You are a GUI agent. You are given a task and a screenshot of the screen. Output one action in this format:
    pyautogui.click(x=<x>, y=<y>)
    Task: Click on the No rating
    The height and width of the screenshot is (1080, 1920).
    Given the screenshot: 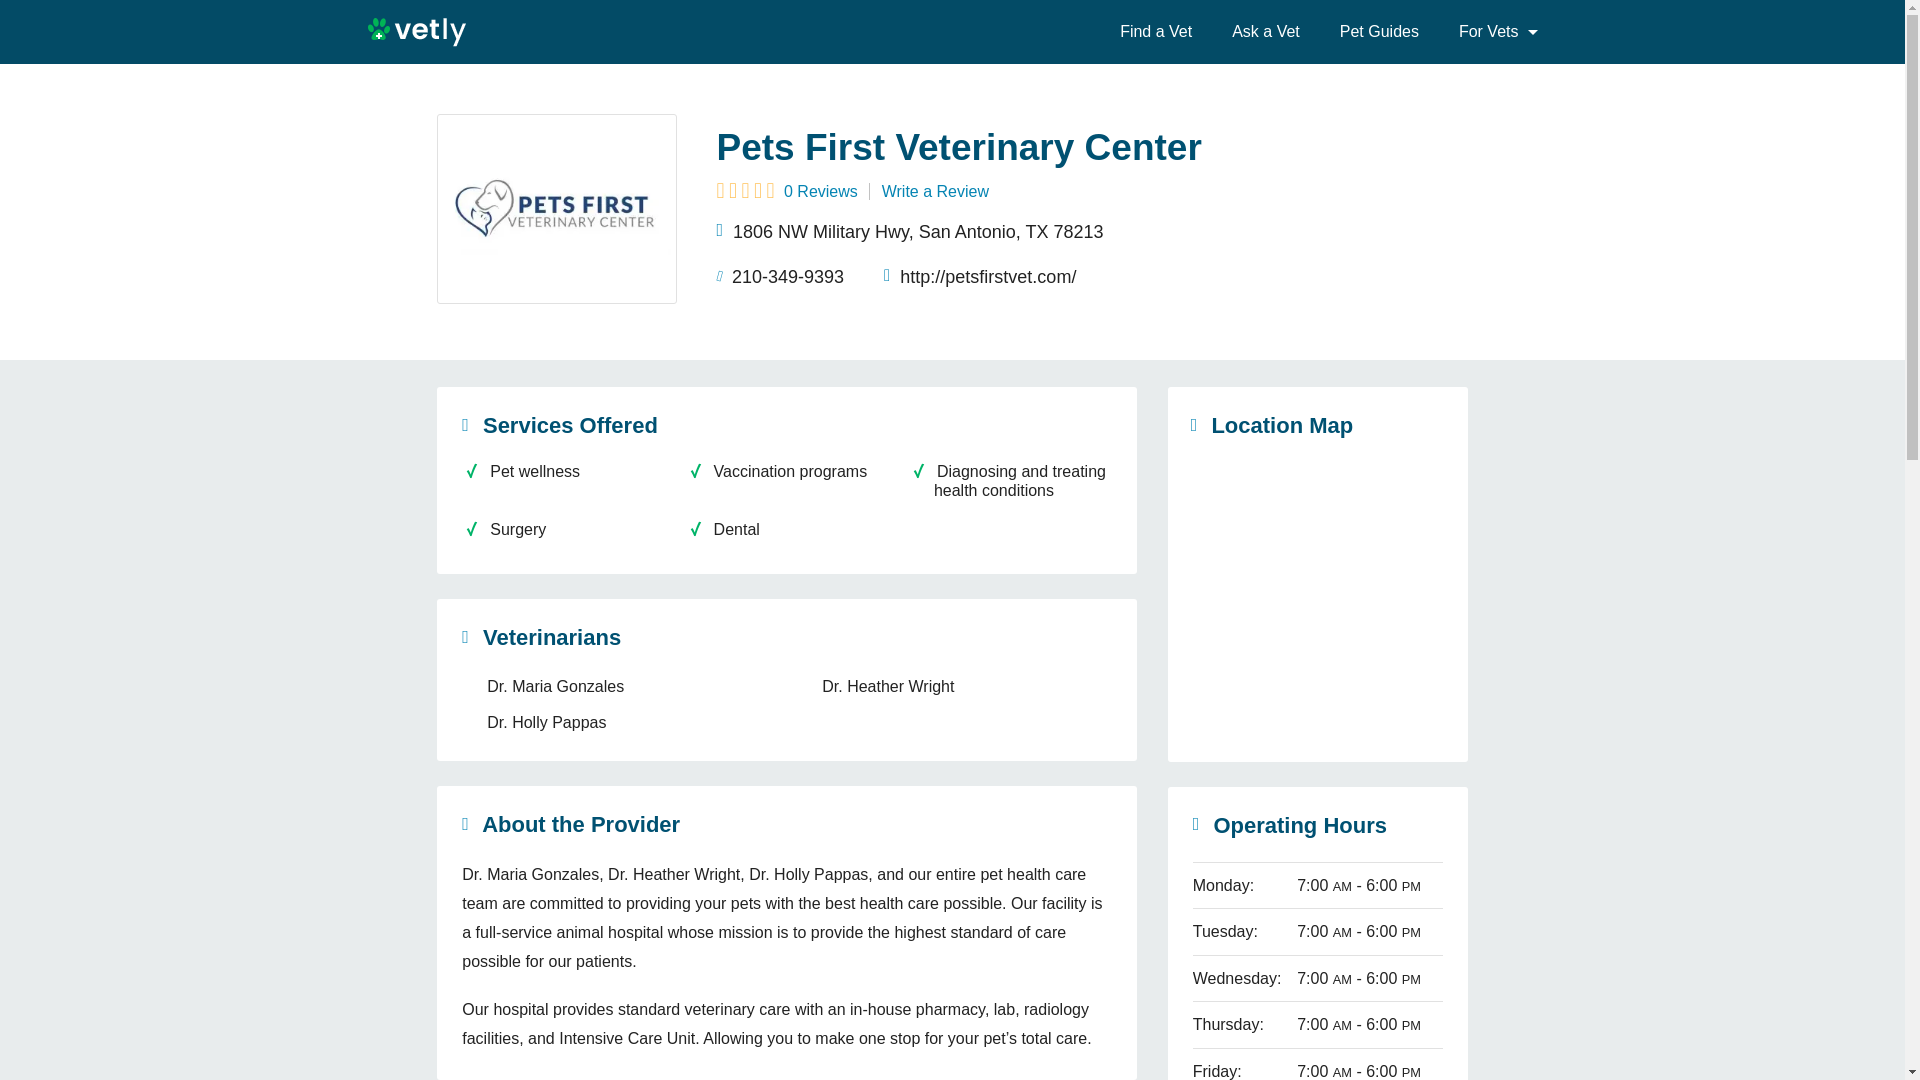 What is the action you would take?
    pyautogui.click(x=744, y=192)
    